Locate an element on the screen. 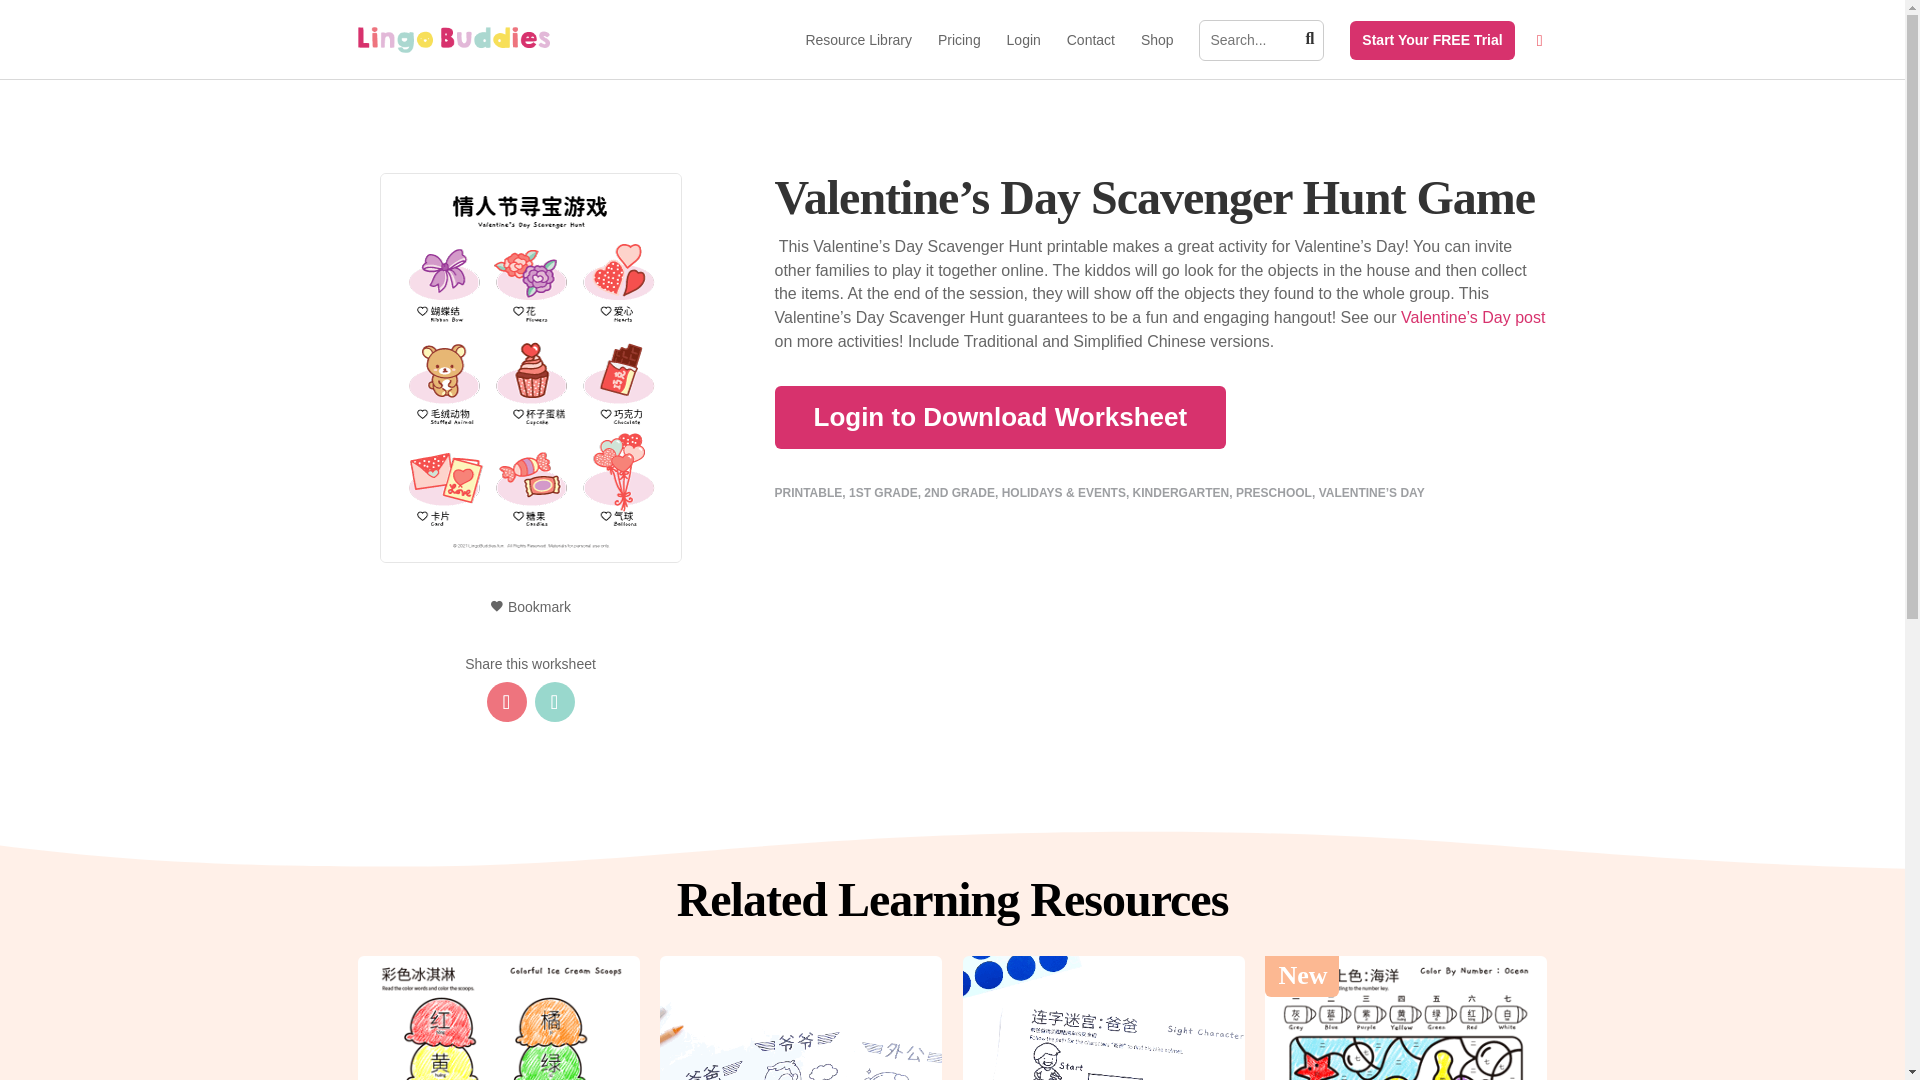 This screenshot has width=1920, height=1080. Login is located at coordinates (1023, 55).